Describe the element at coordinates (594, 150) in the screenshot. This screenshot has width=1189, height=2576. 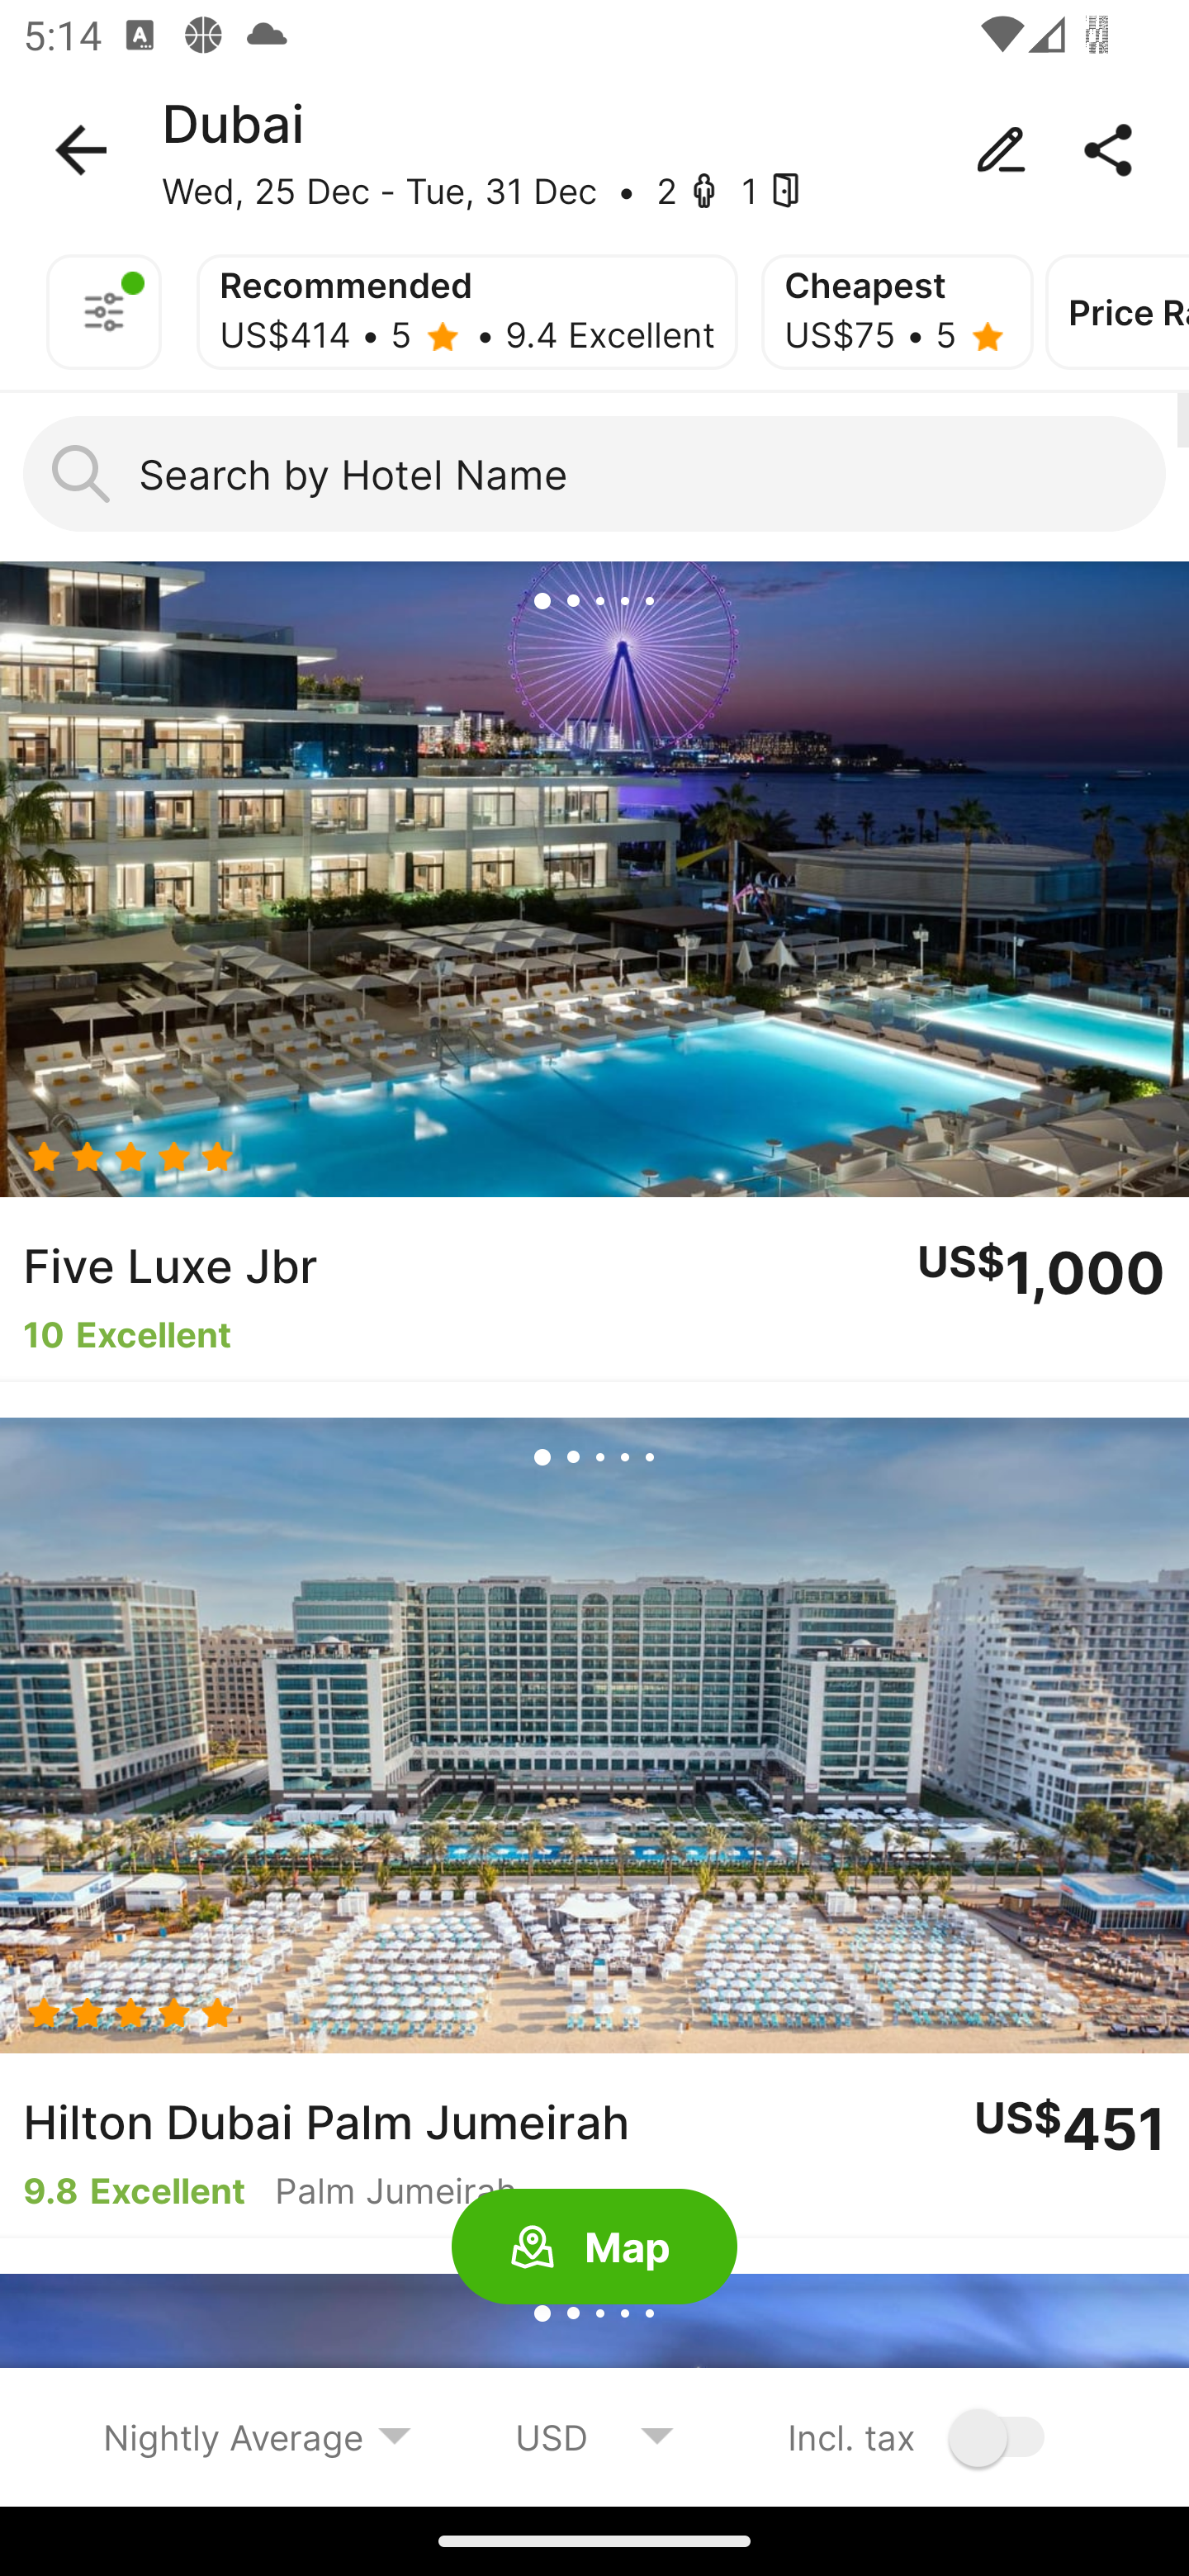
I see `Dubai Wed, 25 Dec - Tue, 31 Dec  •  2 -  1 -` at that location.